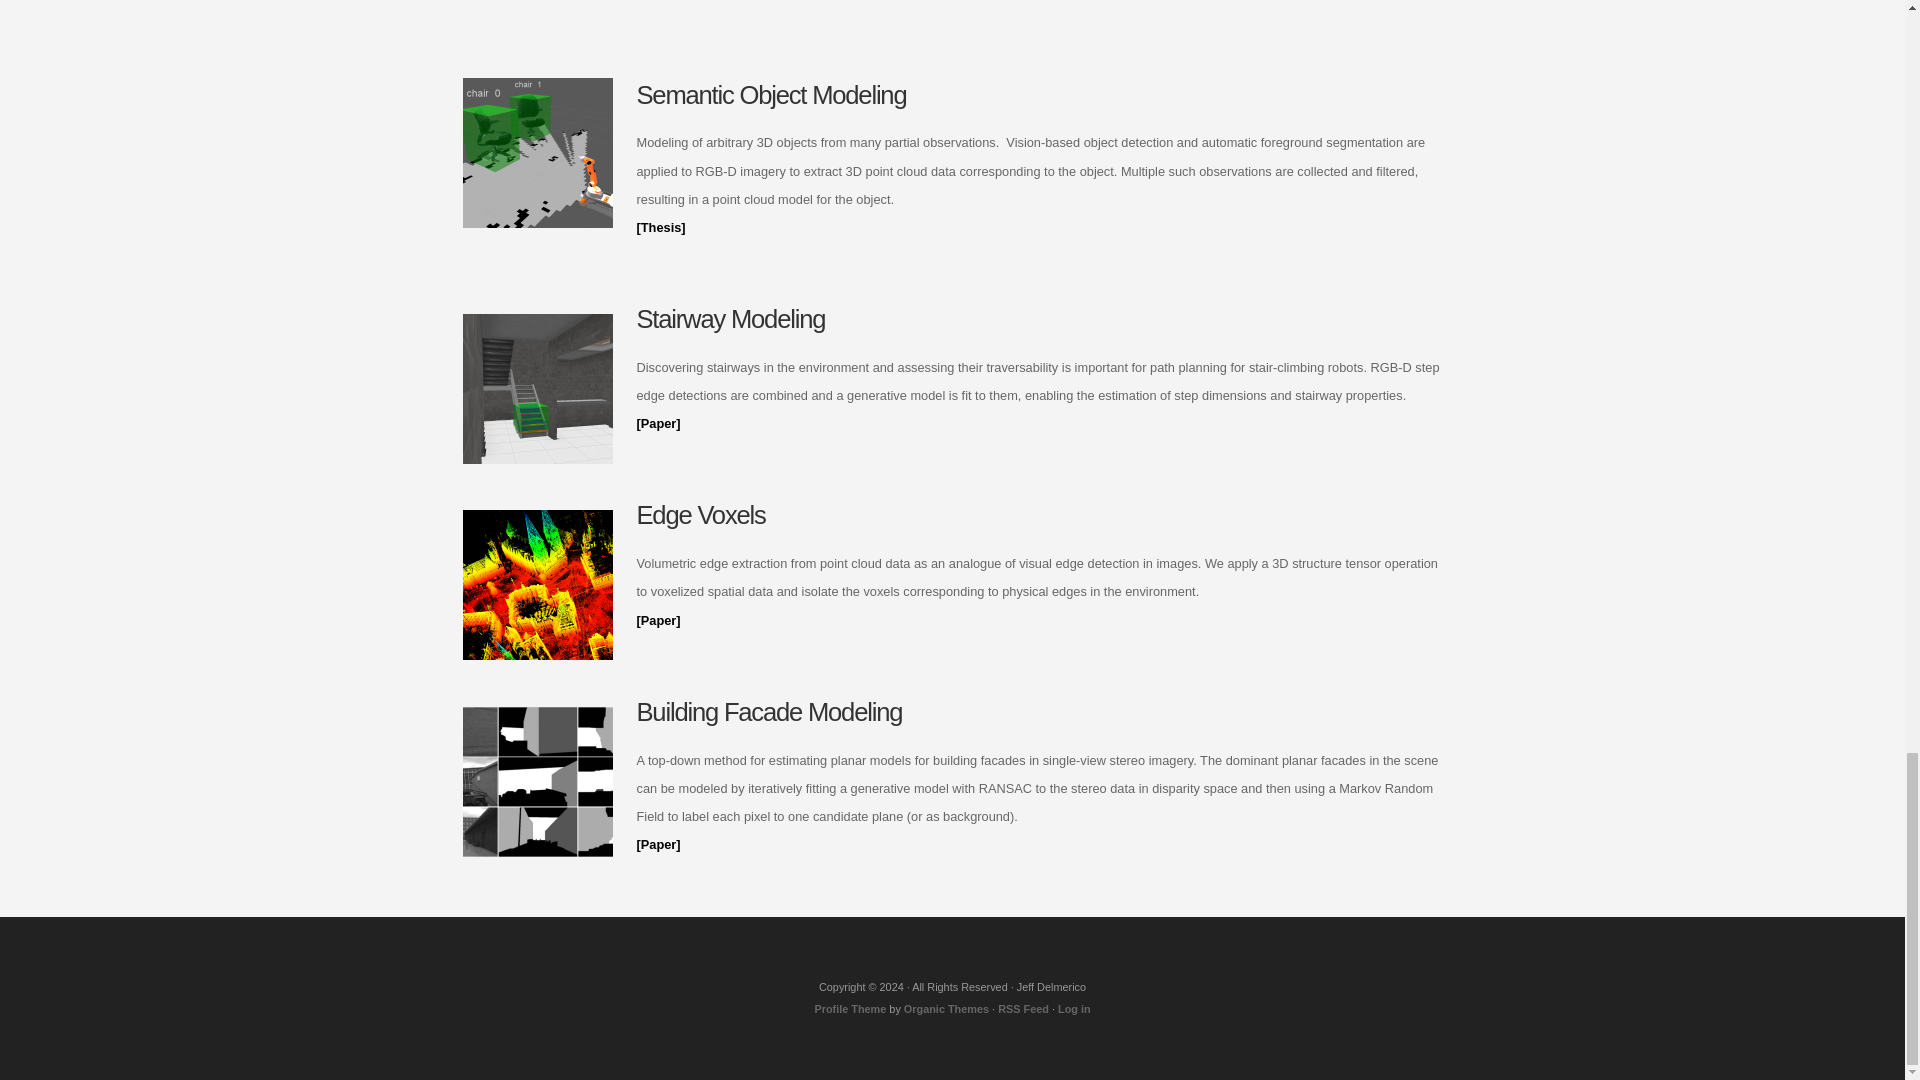 Image resolution: width=1920 pixels, height=1080 pixels. Describe the element at coordinates (1074, 1009) in the screenshot. I see `Log in` at that location.